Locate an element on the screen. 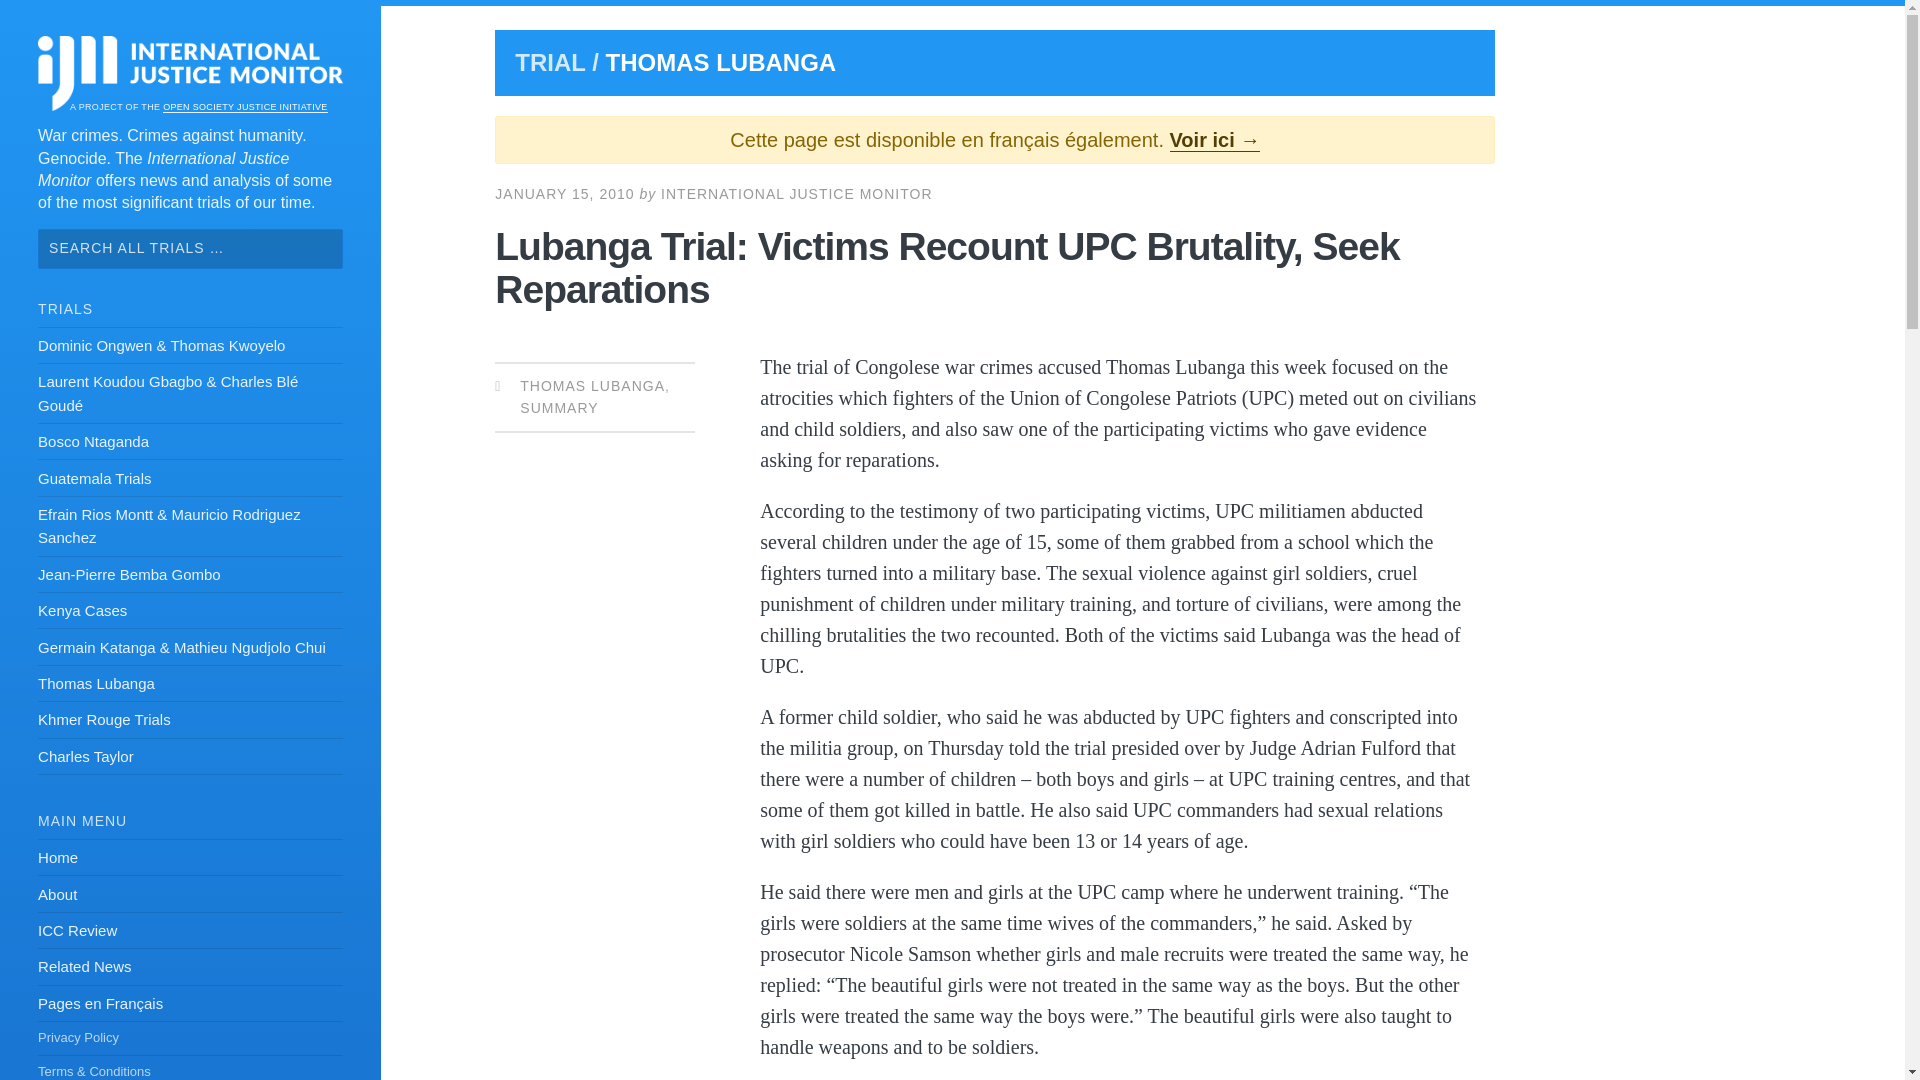  OPEN SOCIETY JUSTICE INITIATIVE is located at coordinates (244, 107).